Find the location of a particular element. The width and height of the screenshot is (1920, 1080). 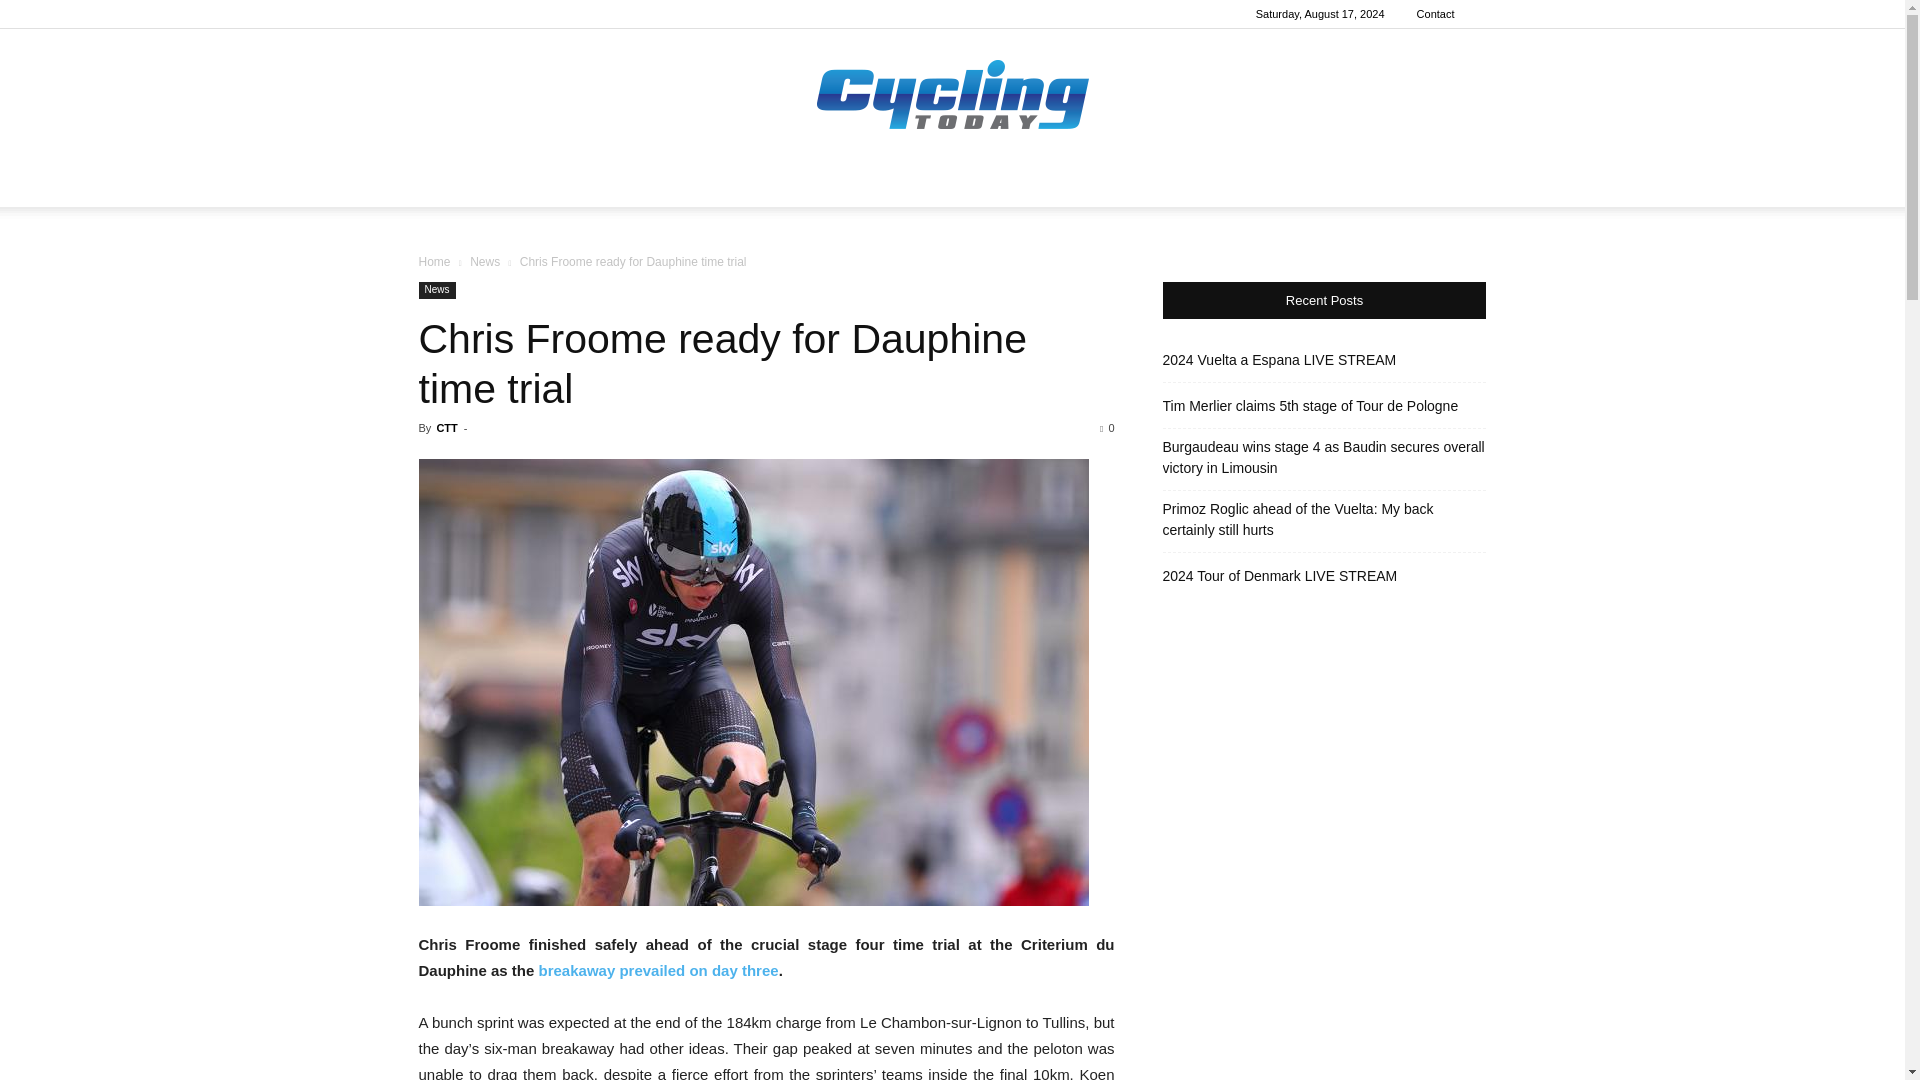

CTT is located at coordinates (446, 428).